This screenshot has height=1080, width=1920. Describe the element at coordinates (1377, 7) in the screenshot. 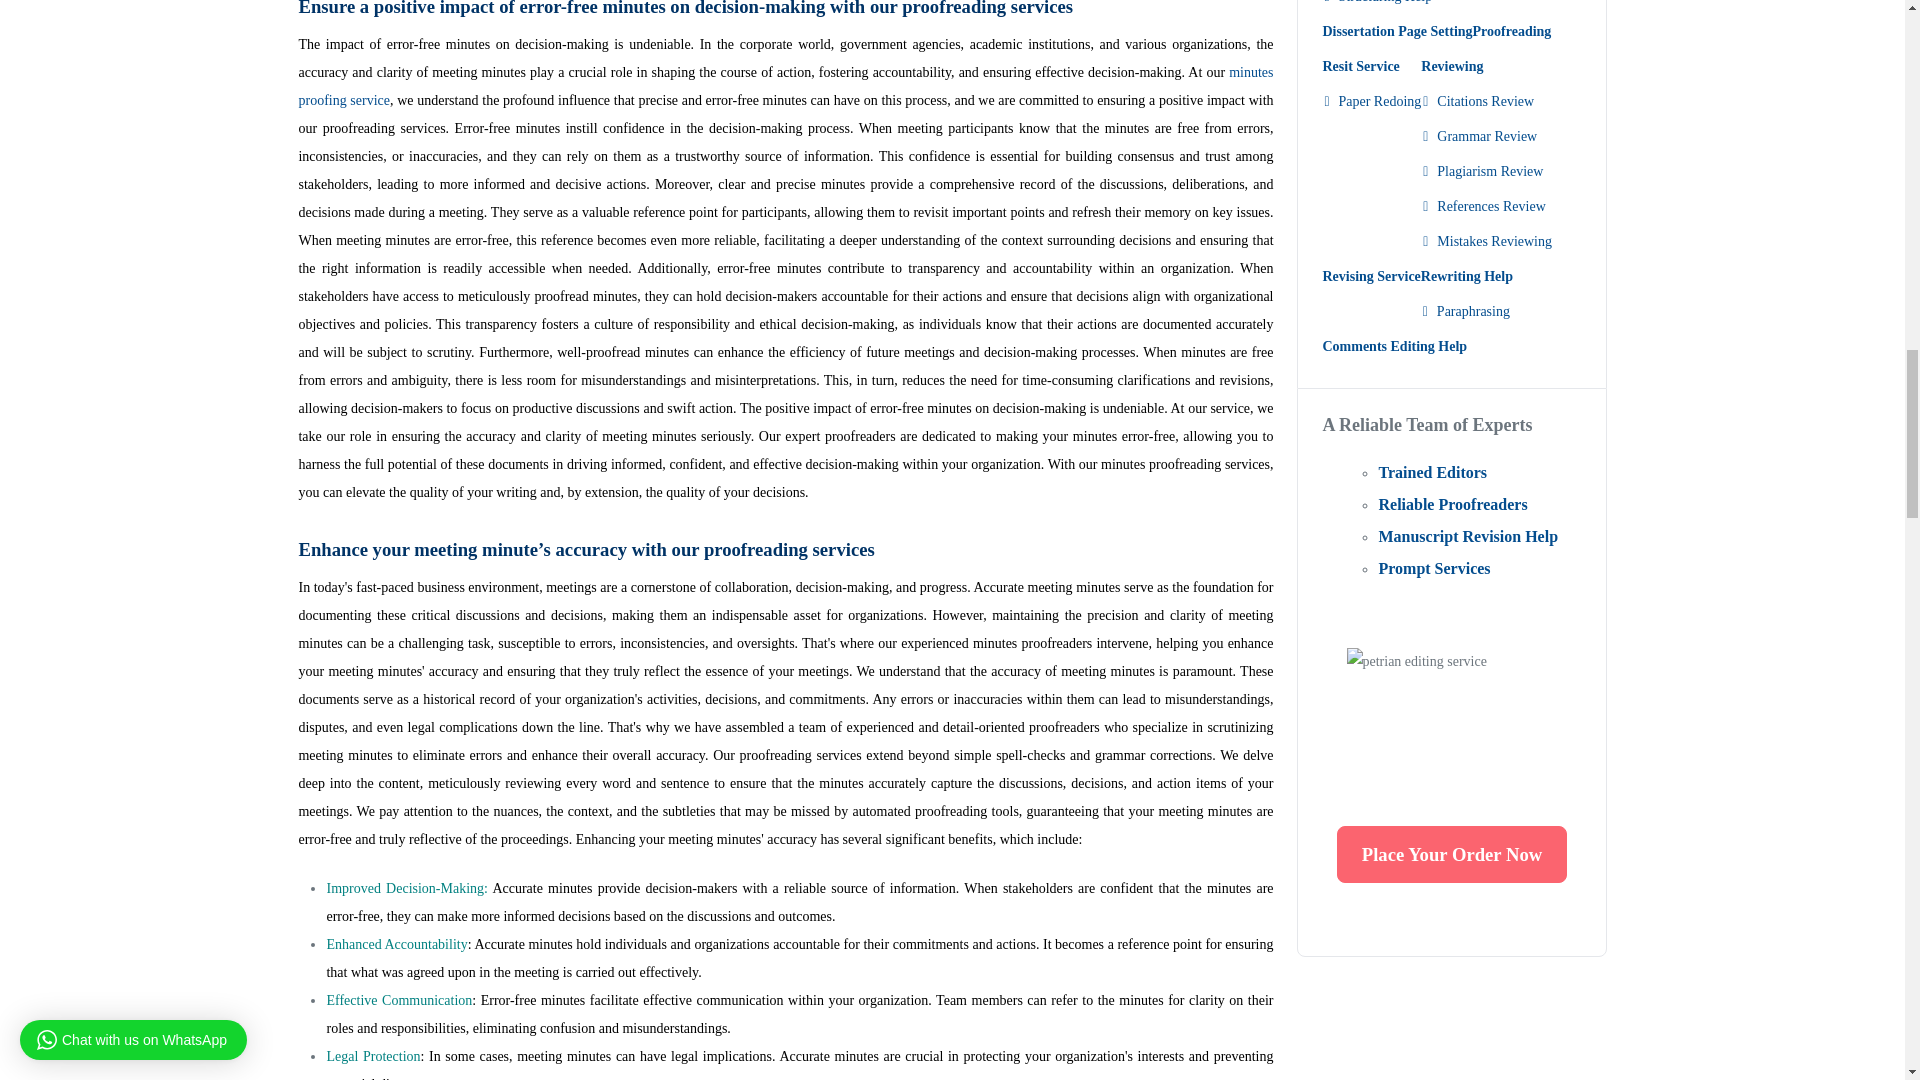

I see `Structuring Help` at that location.